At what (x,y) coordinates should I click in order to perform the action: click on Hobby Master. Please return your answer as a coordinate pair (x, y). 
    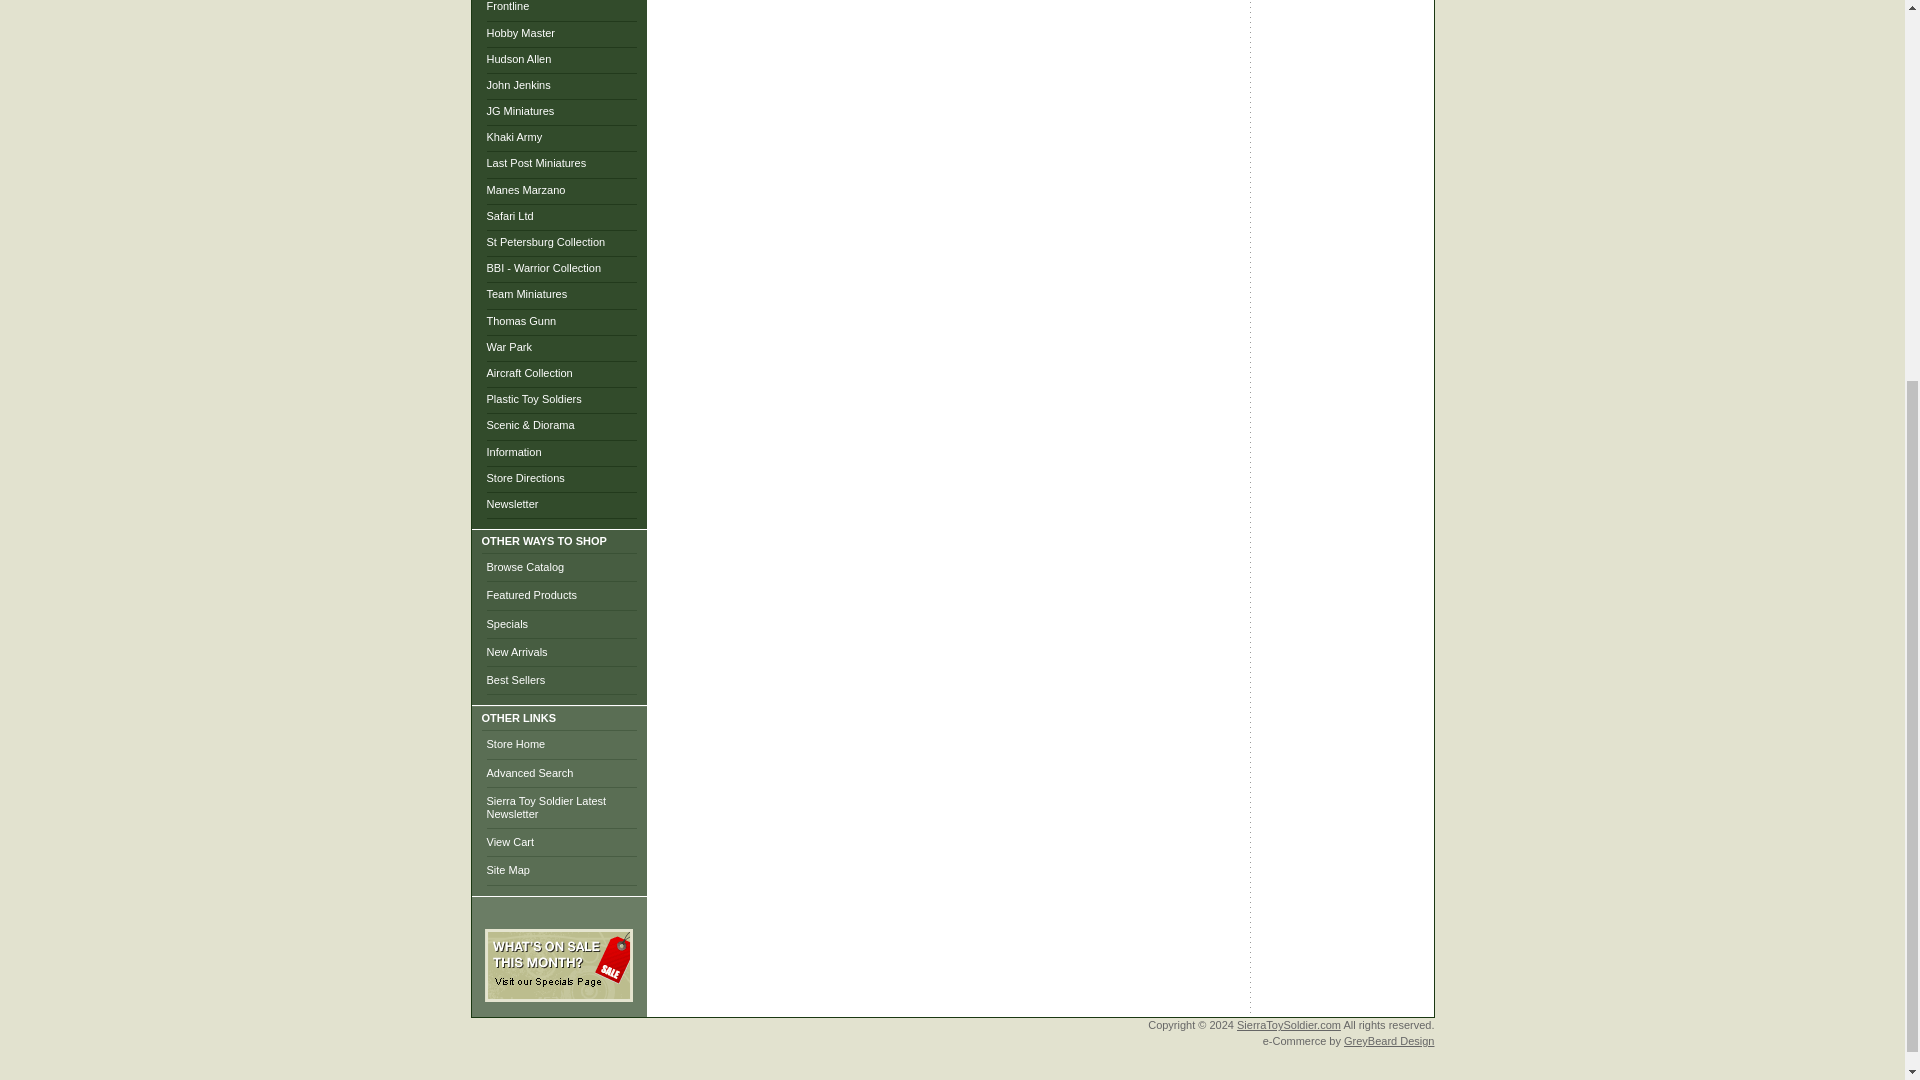
    Looking at the image, I should click on (520, 32).